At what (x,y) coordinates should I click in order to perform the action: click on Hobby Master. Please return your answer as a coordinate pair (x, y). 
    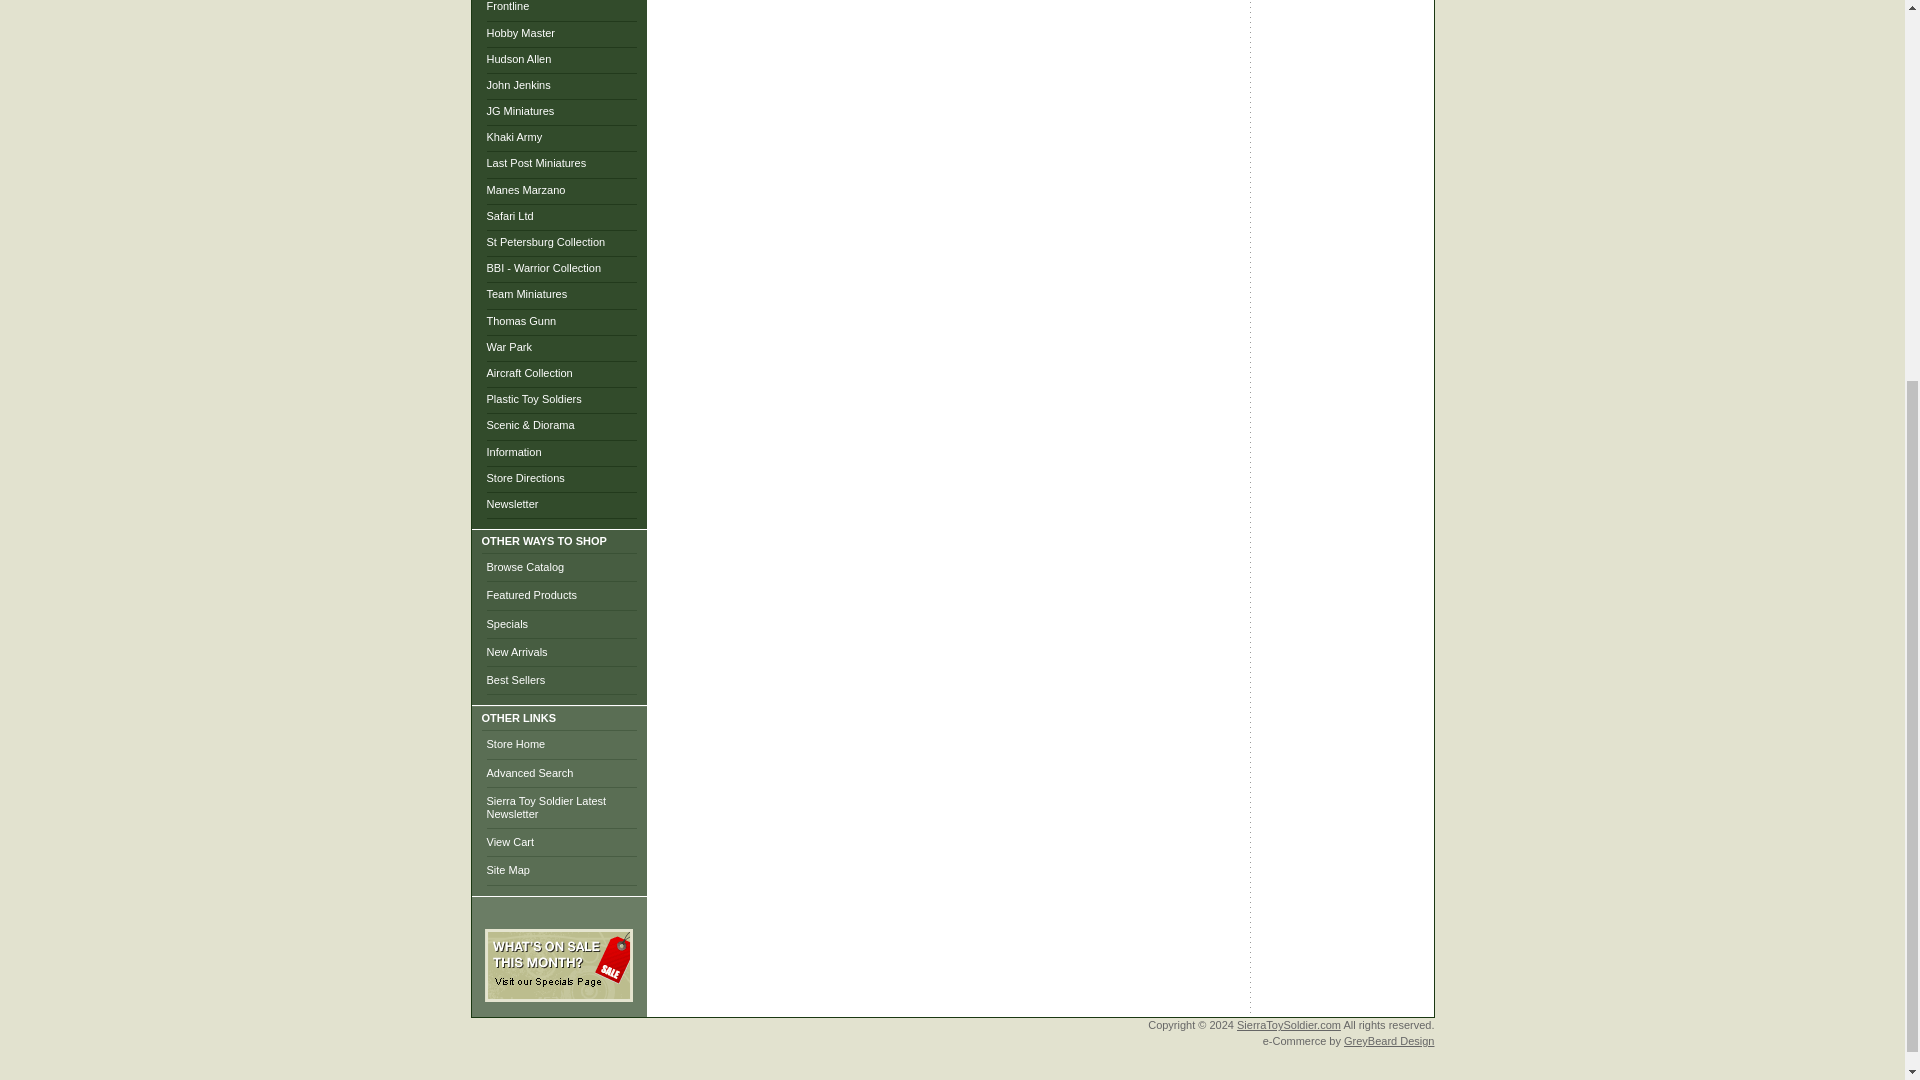
    Looking at the image, I should click on (520, 32).